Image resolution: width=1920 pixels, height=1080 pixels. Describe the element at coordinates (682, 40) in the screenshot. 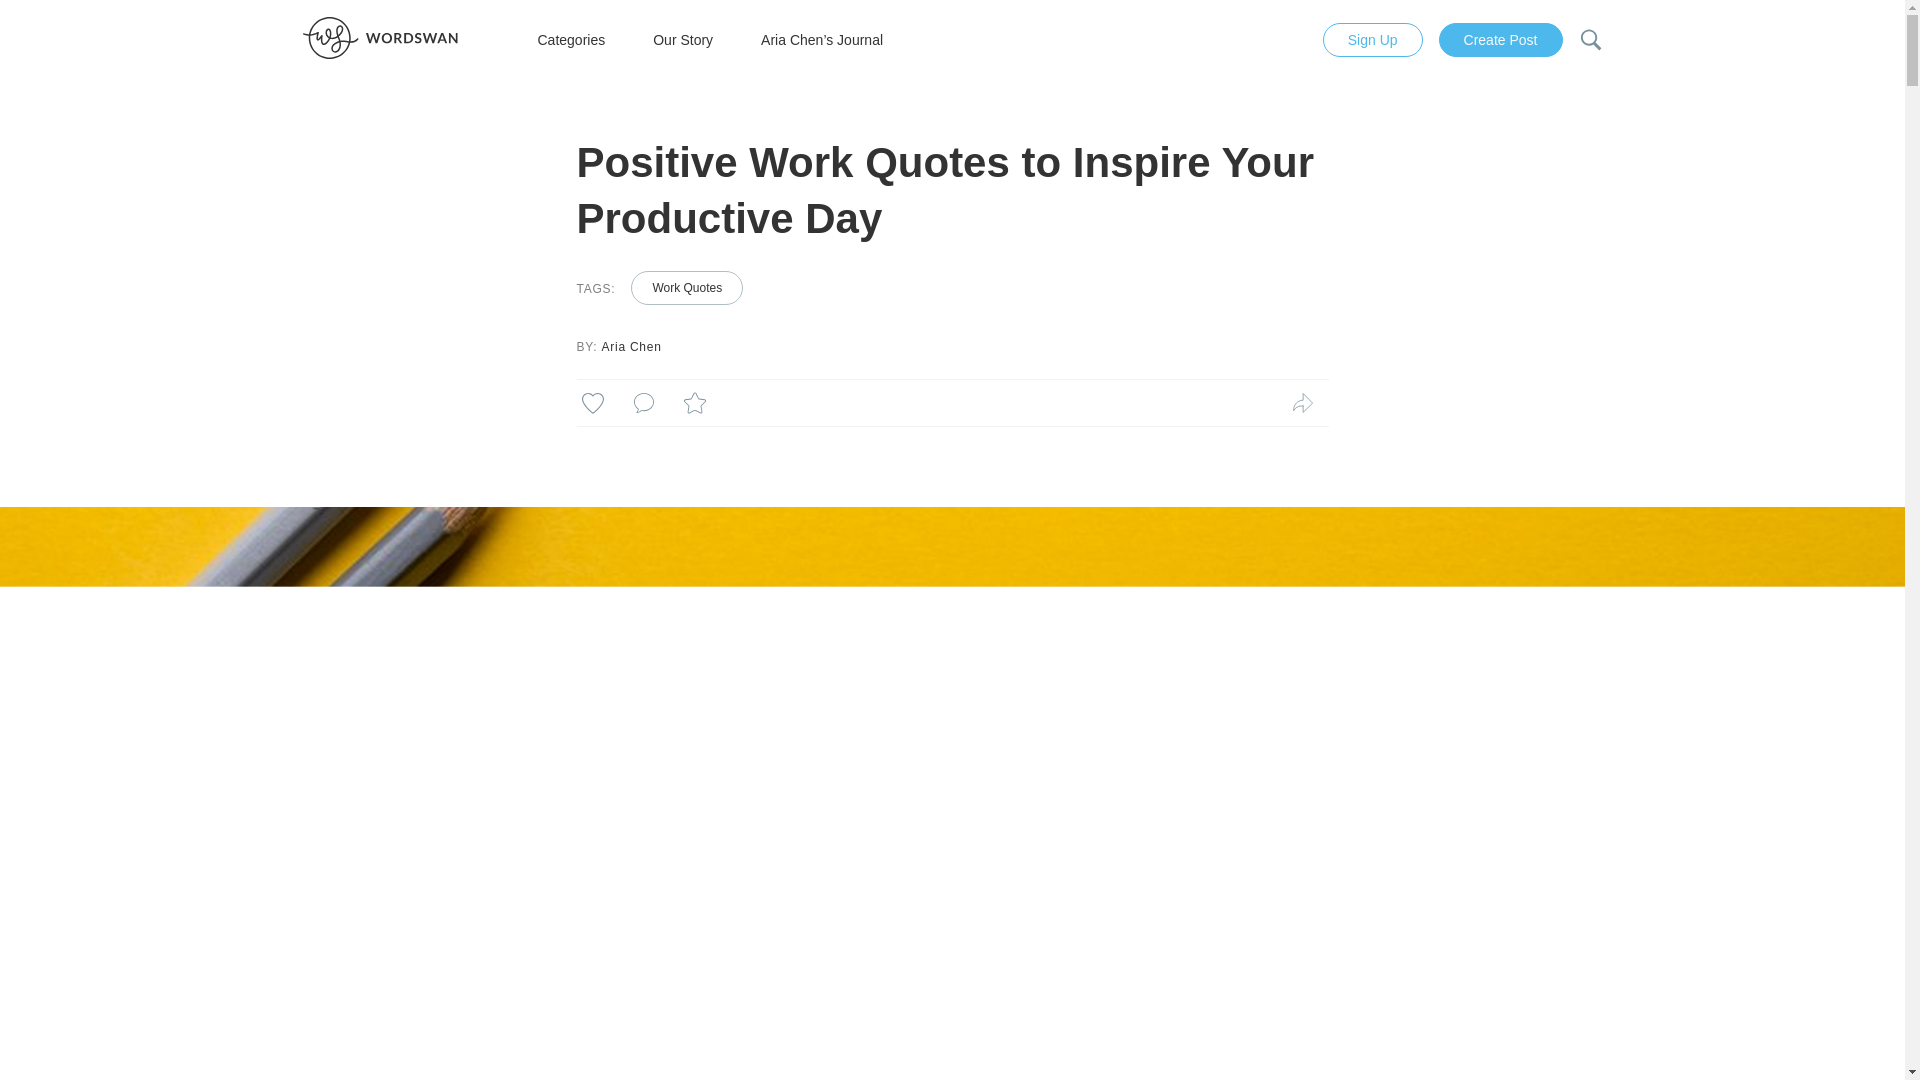

I see `Our Story` at that location.